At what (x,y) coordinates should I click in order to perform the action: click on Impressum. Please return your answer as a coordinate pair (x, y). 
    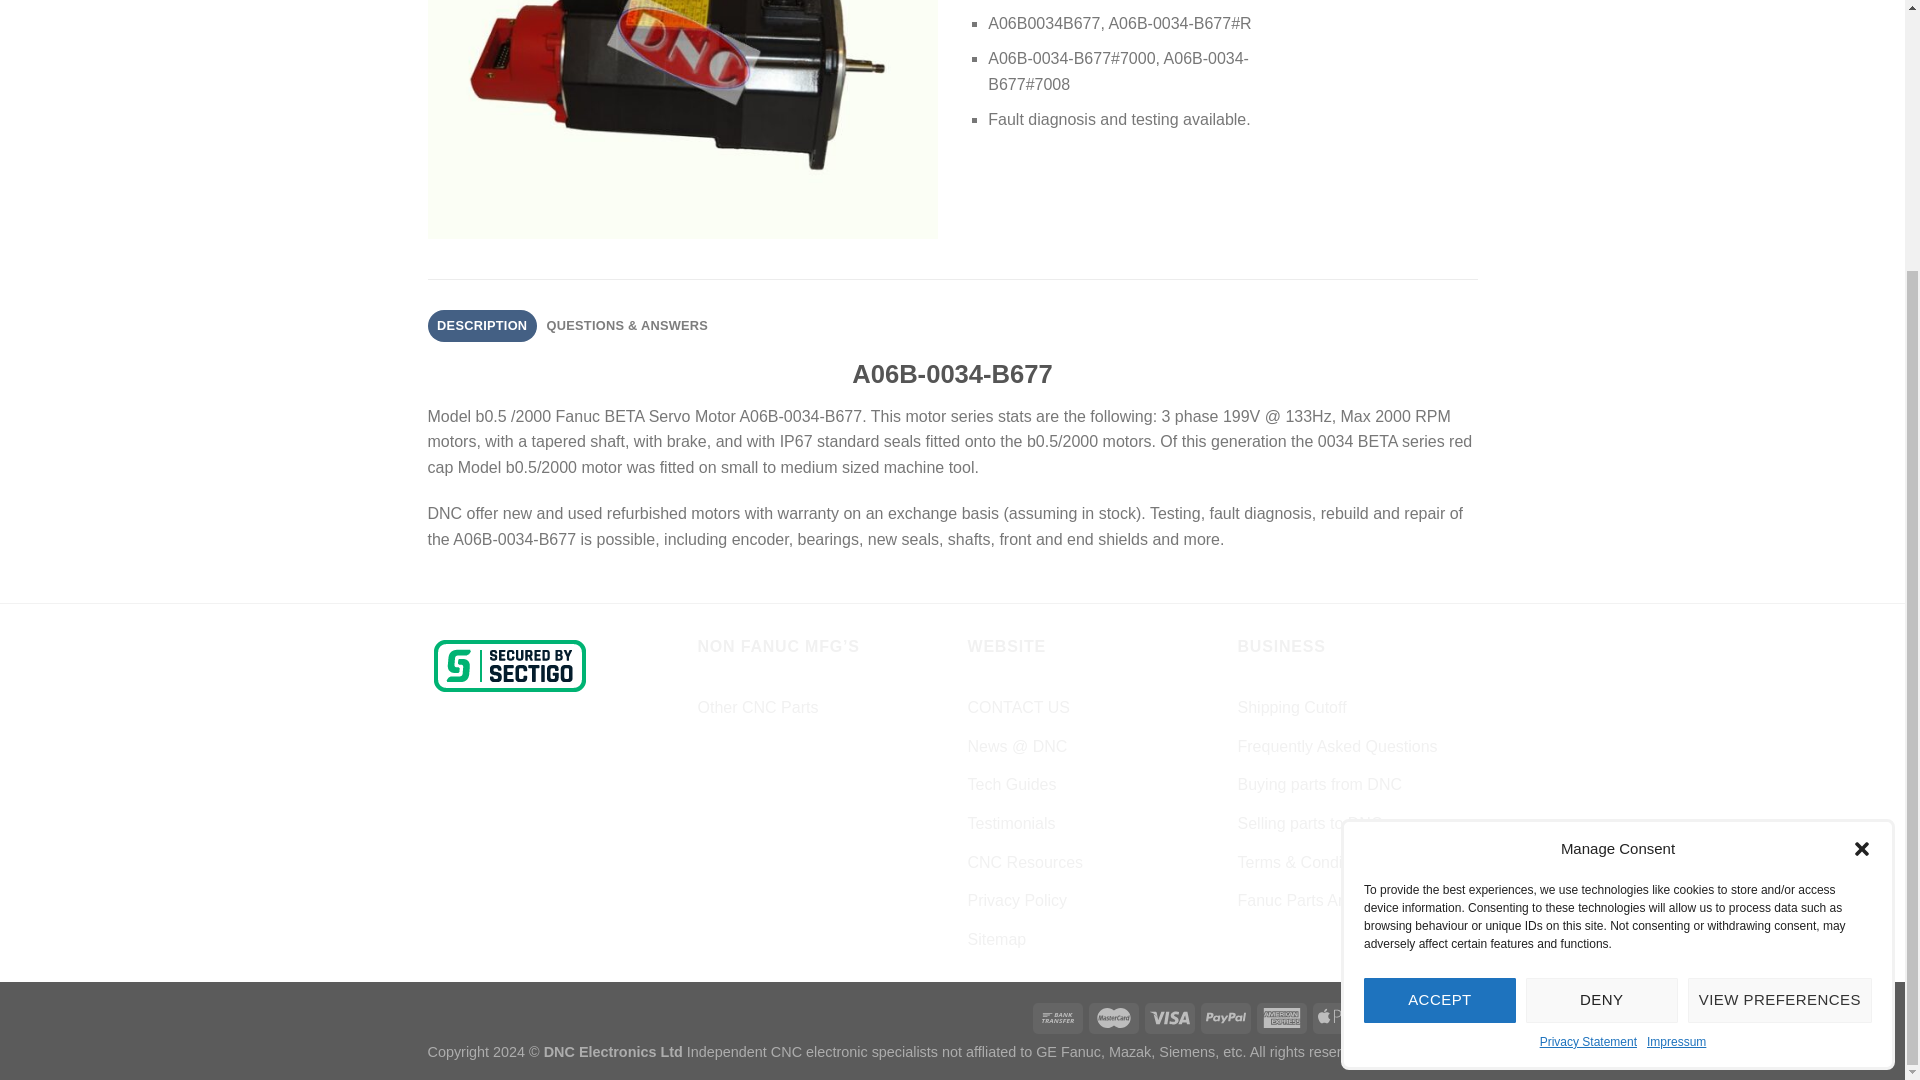
    Looking at the image, I should click on (1676, 694).